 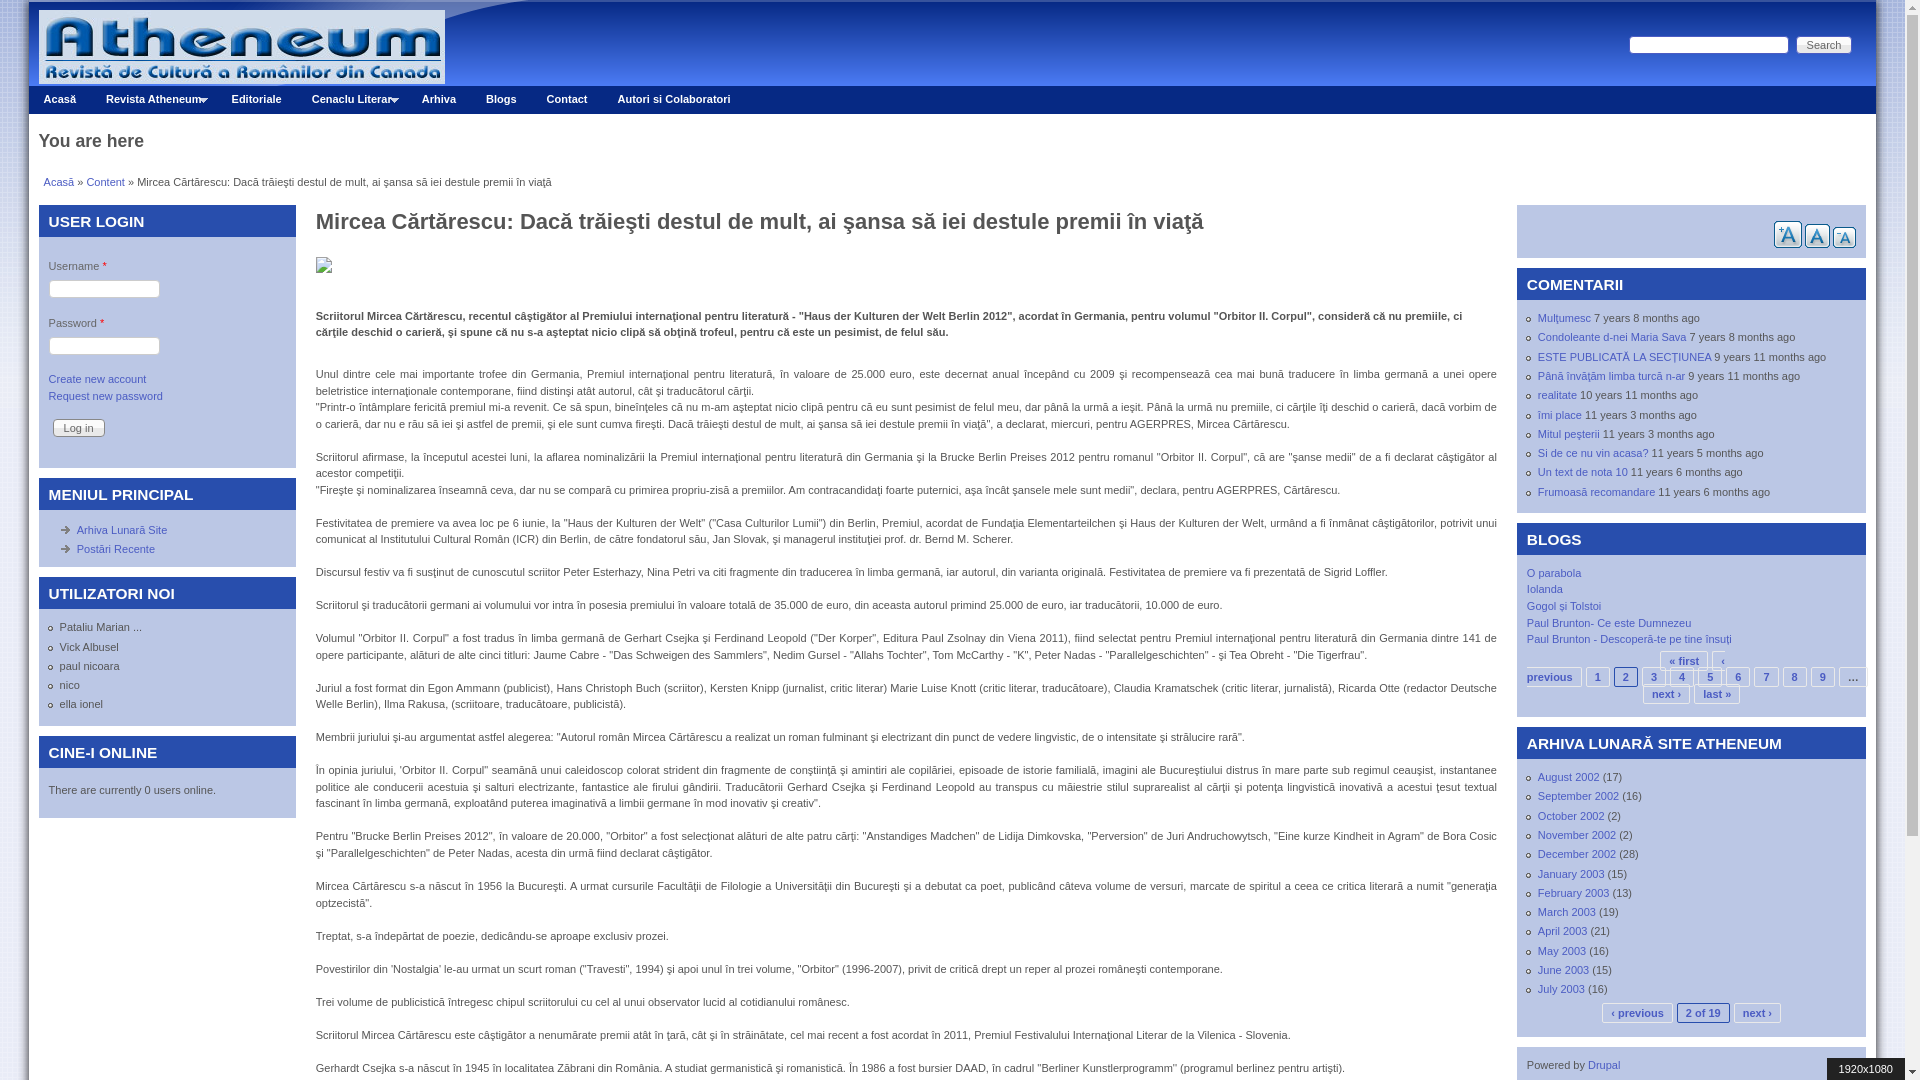 I want to click on Si de ce nu vin acasa?, so click(x=1594, y=452).